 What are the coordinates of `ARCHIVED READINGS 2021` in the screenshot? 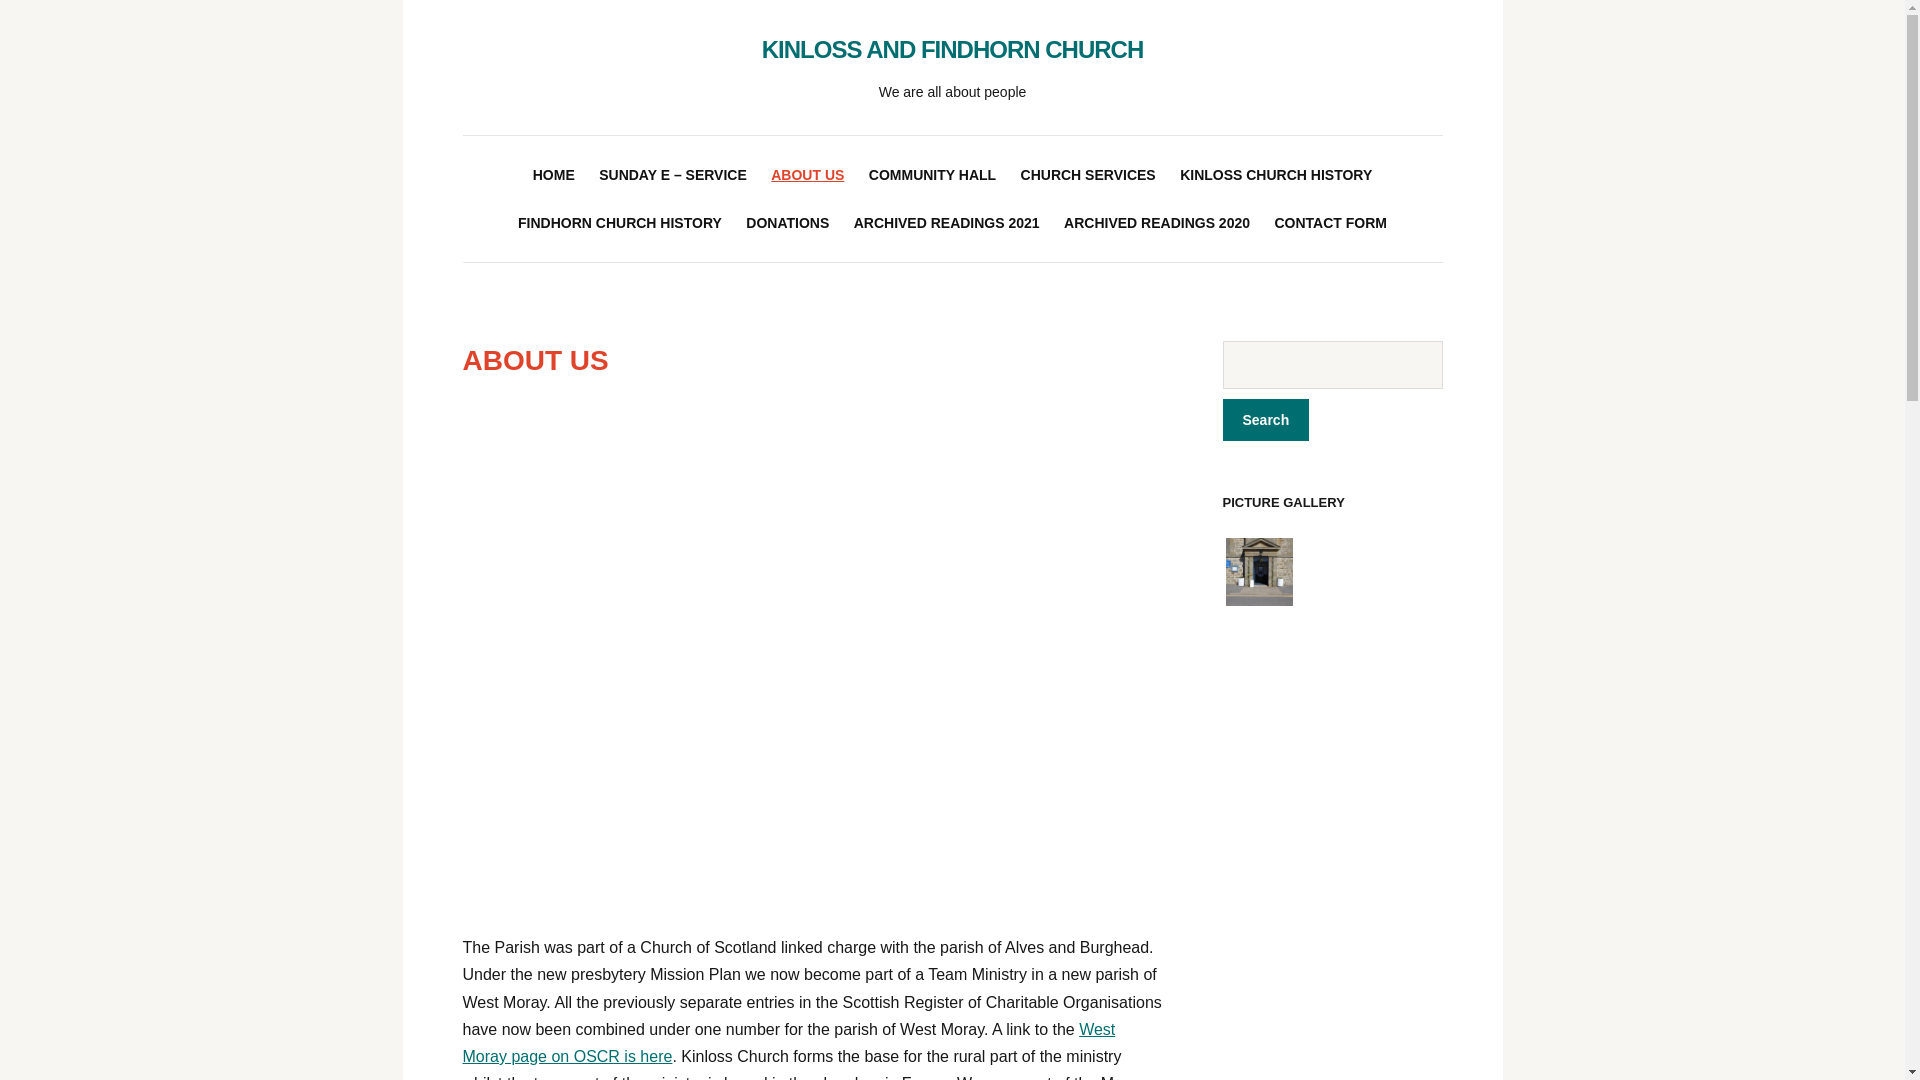 It's located at (947, 222).